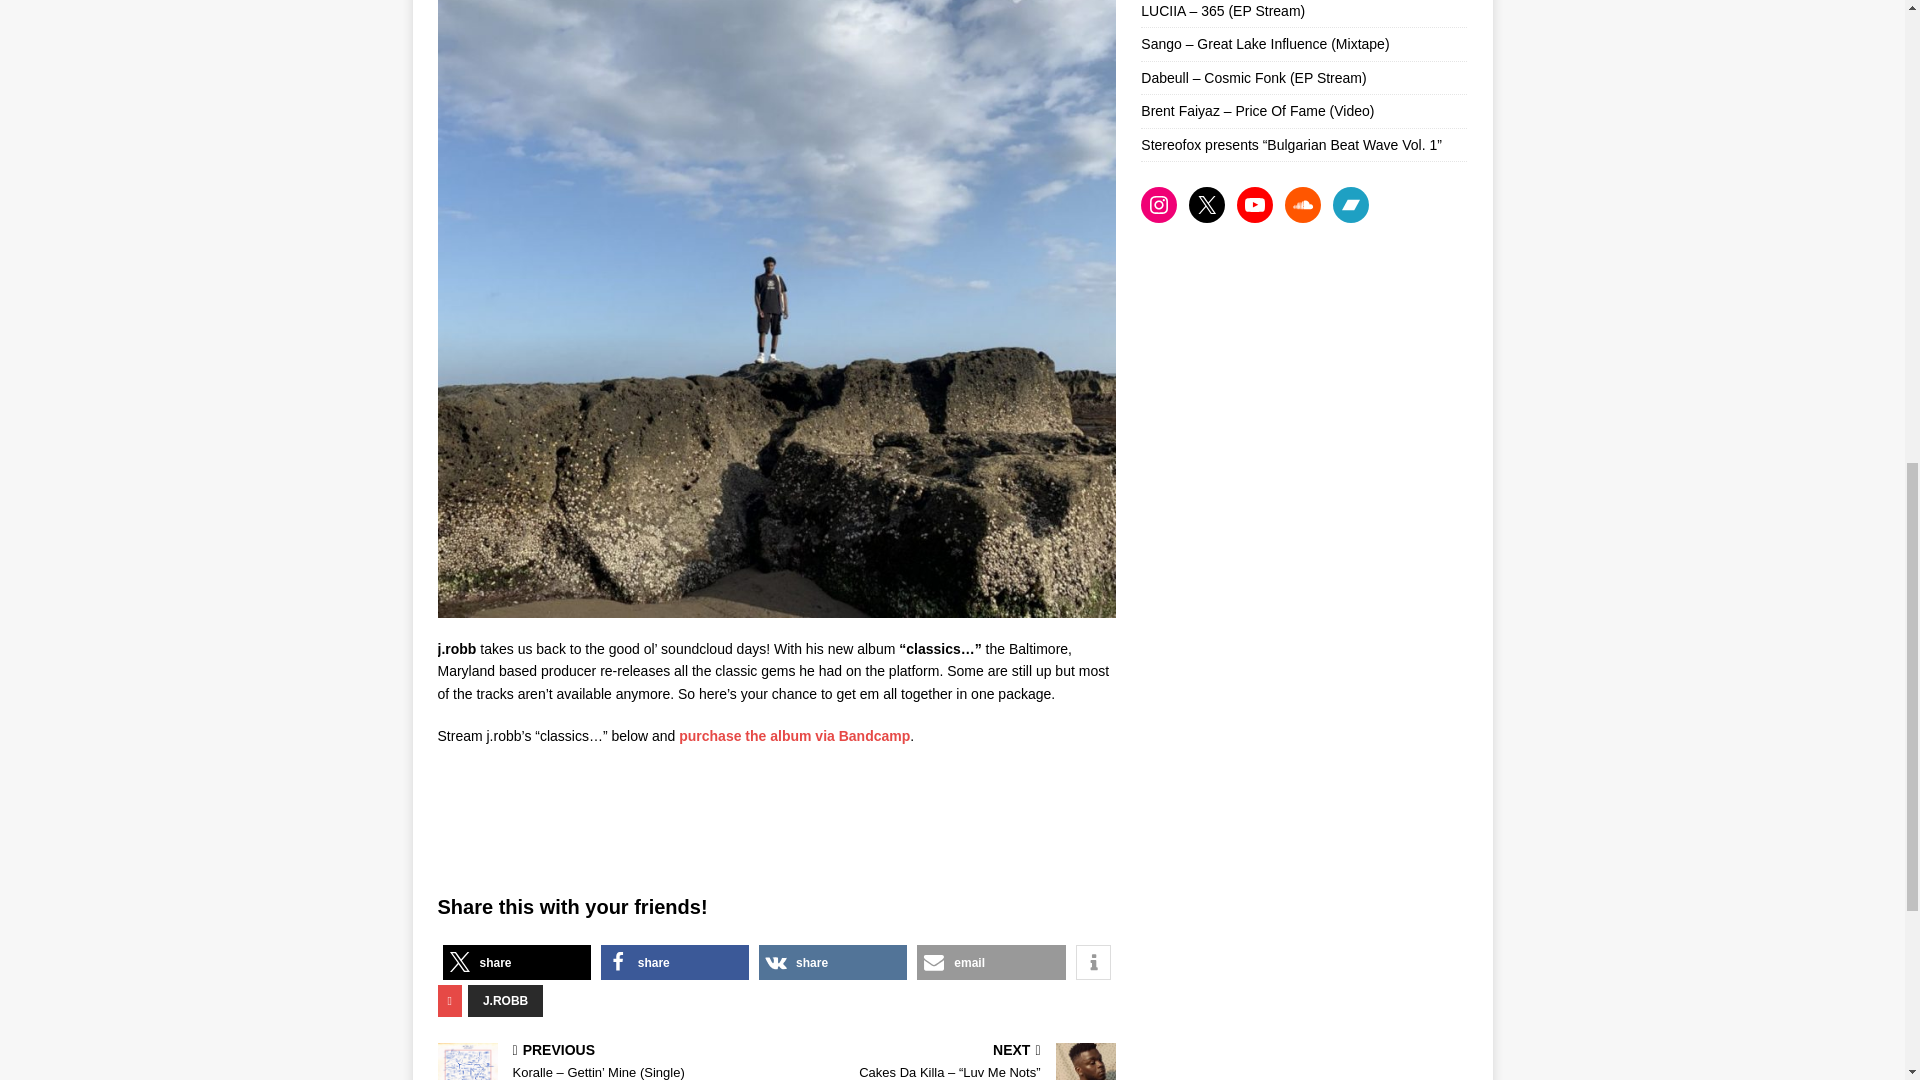  What do you see at coordinates (515, 962) in the screenshot?
I see `Share on X` at bounding box center [515, 962].